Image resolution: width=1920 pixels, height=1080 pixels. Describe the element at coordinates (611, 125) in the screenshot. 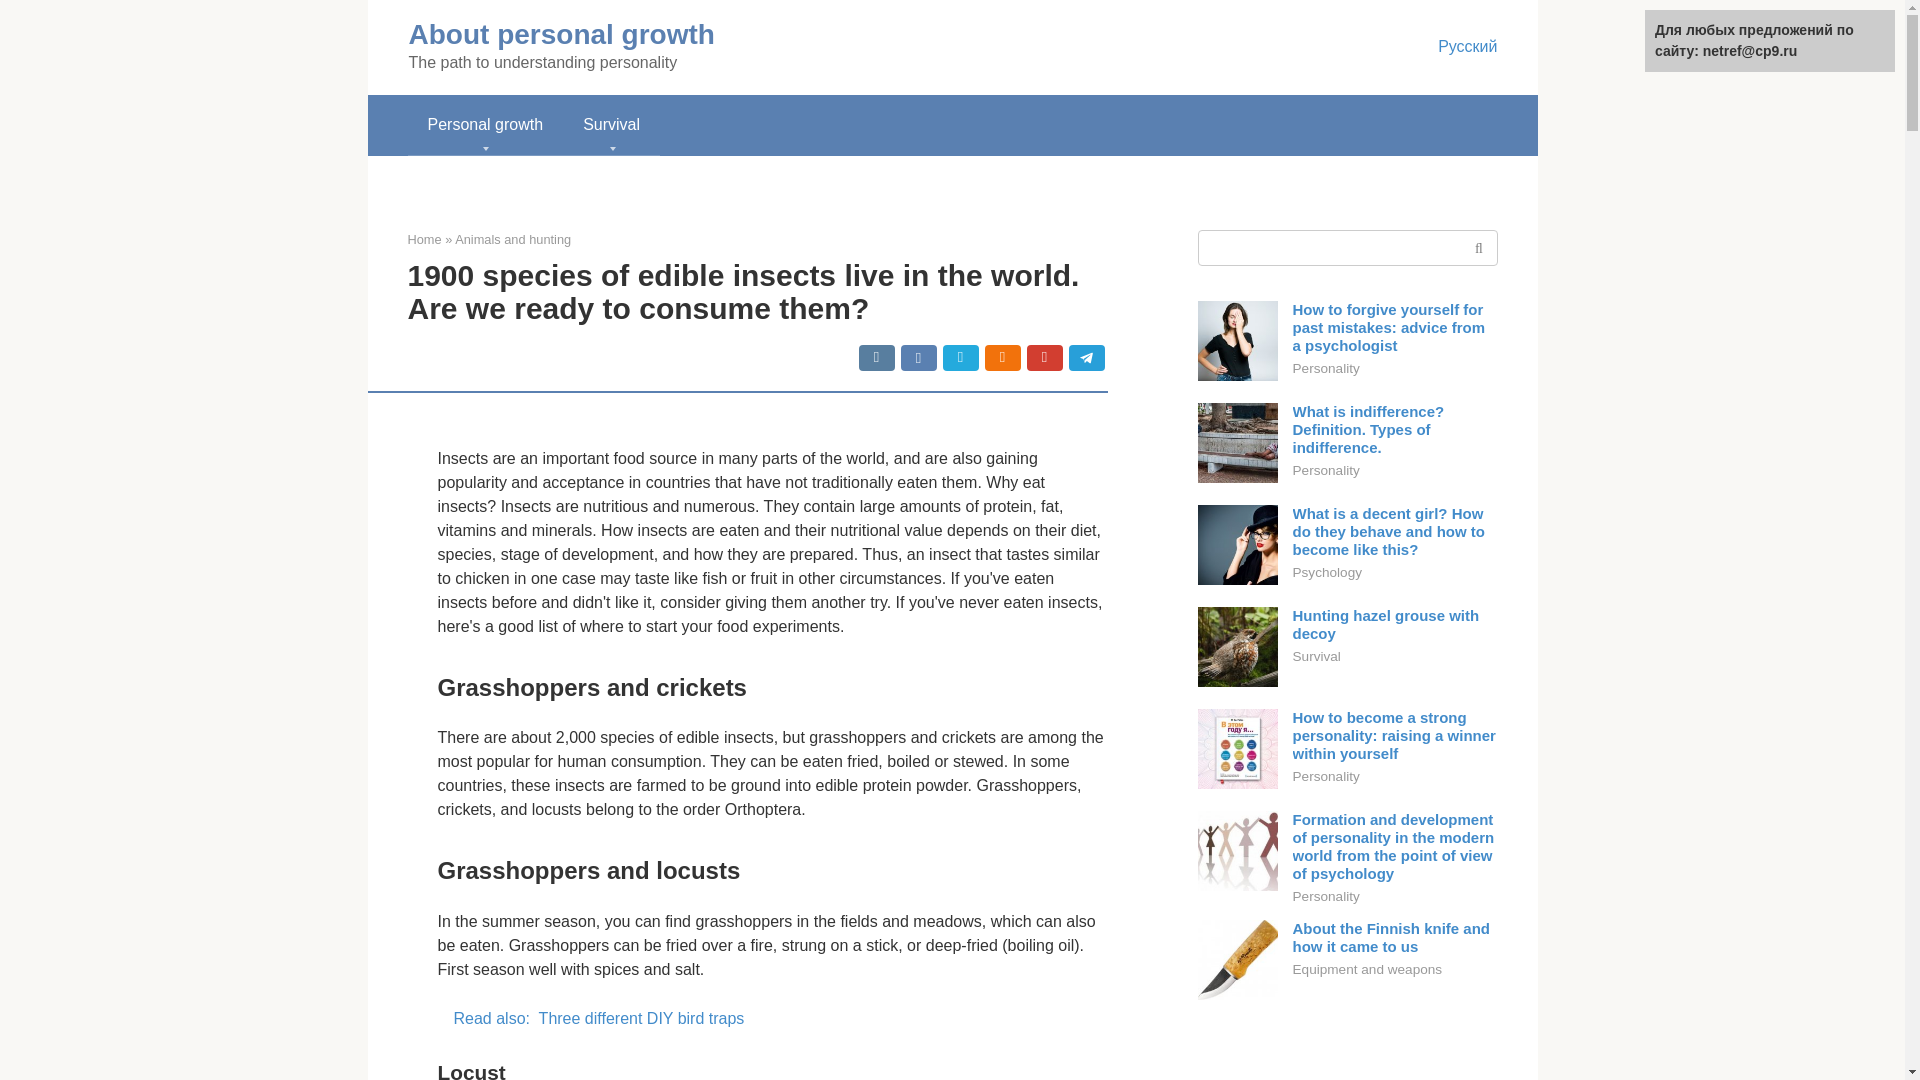

I see `Survival` at that location.